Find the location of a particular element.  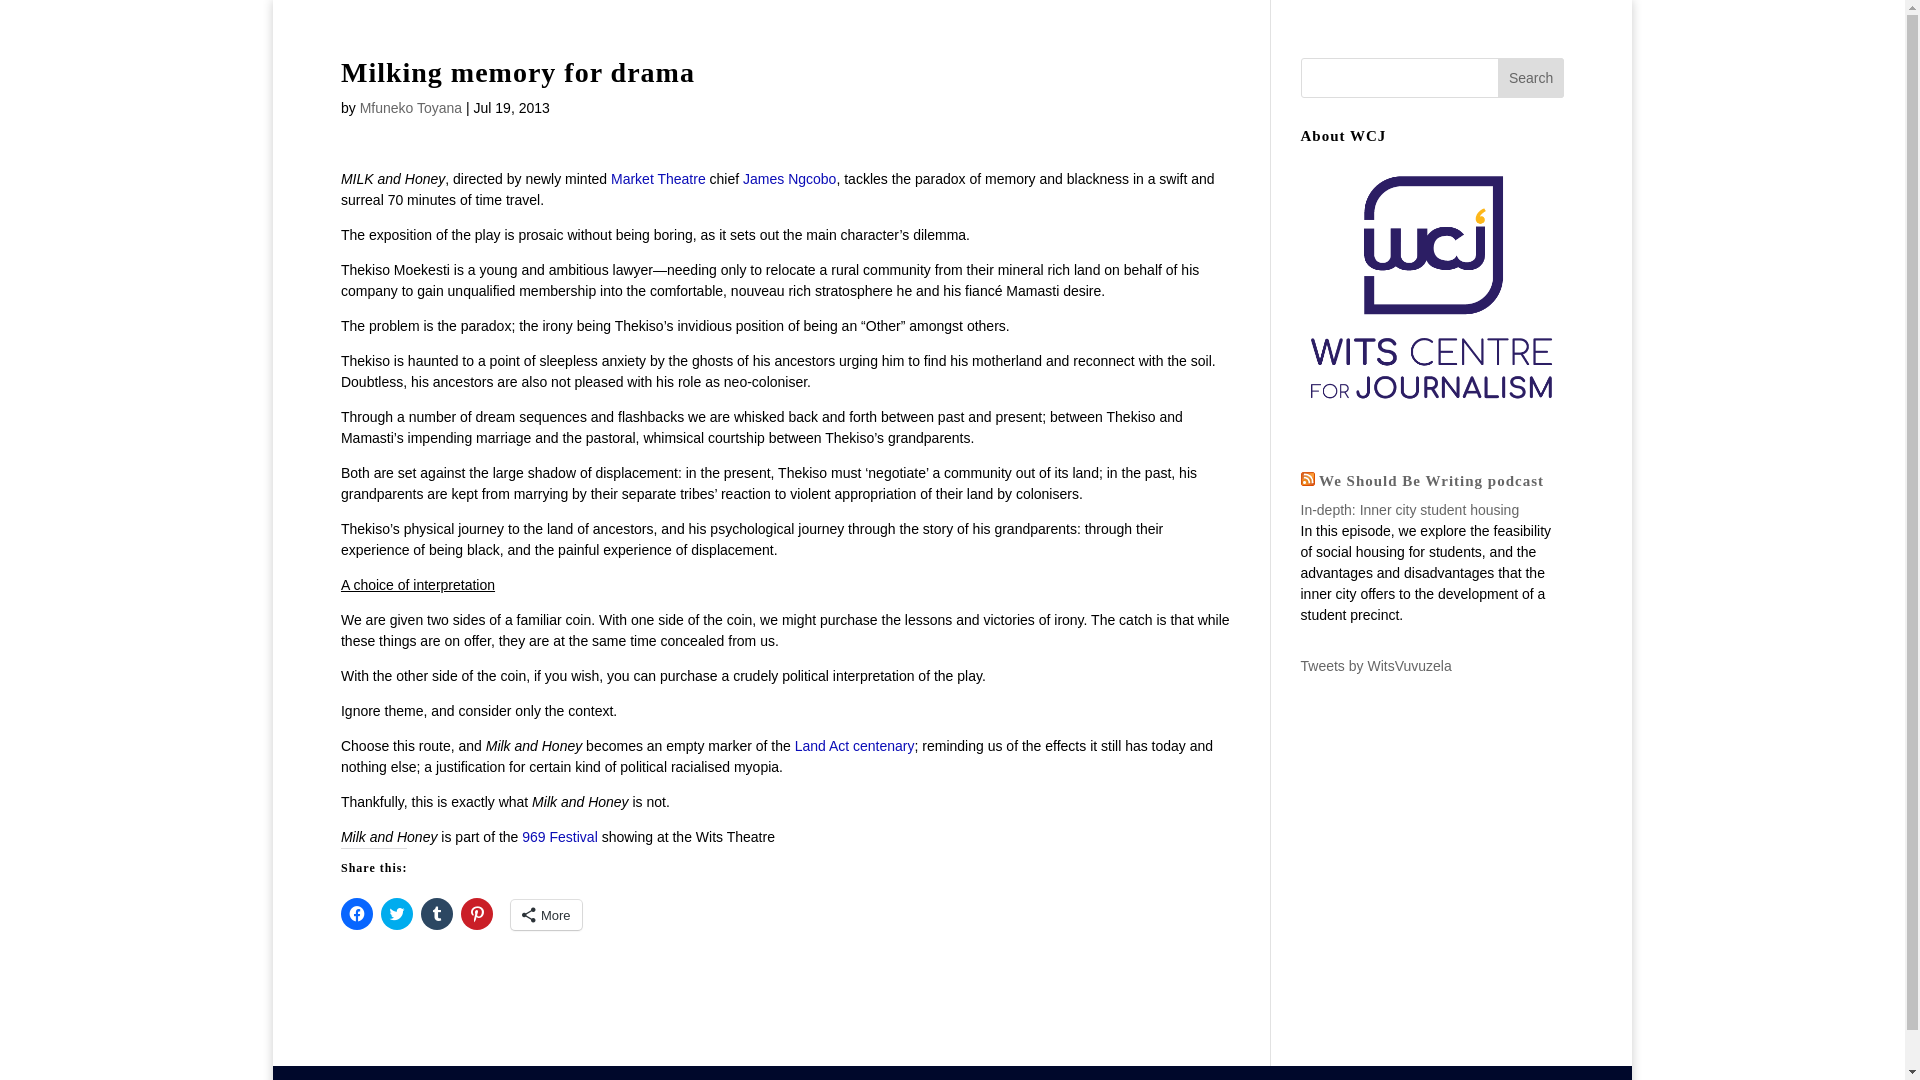

Click to share on Pinterest is located at coordinates (476, 913).